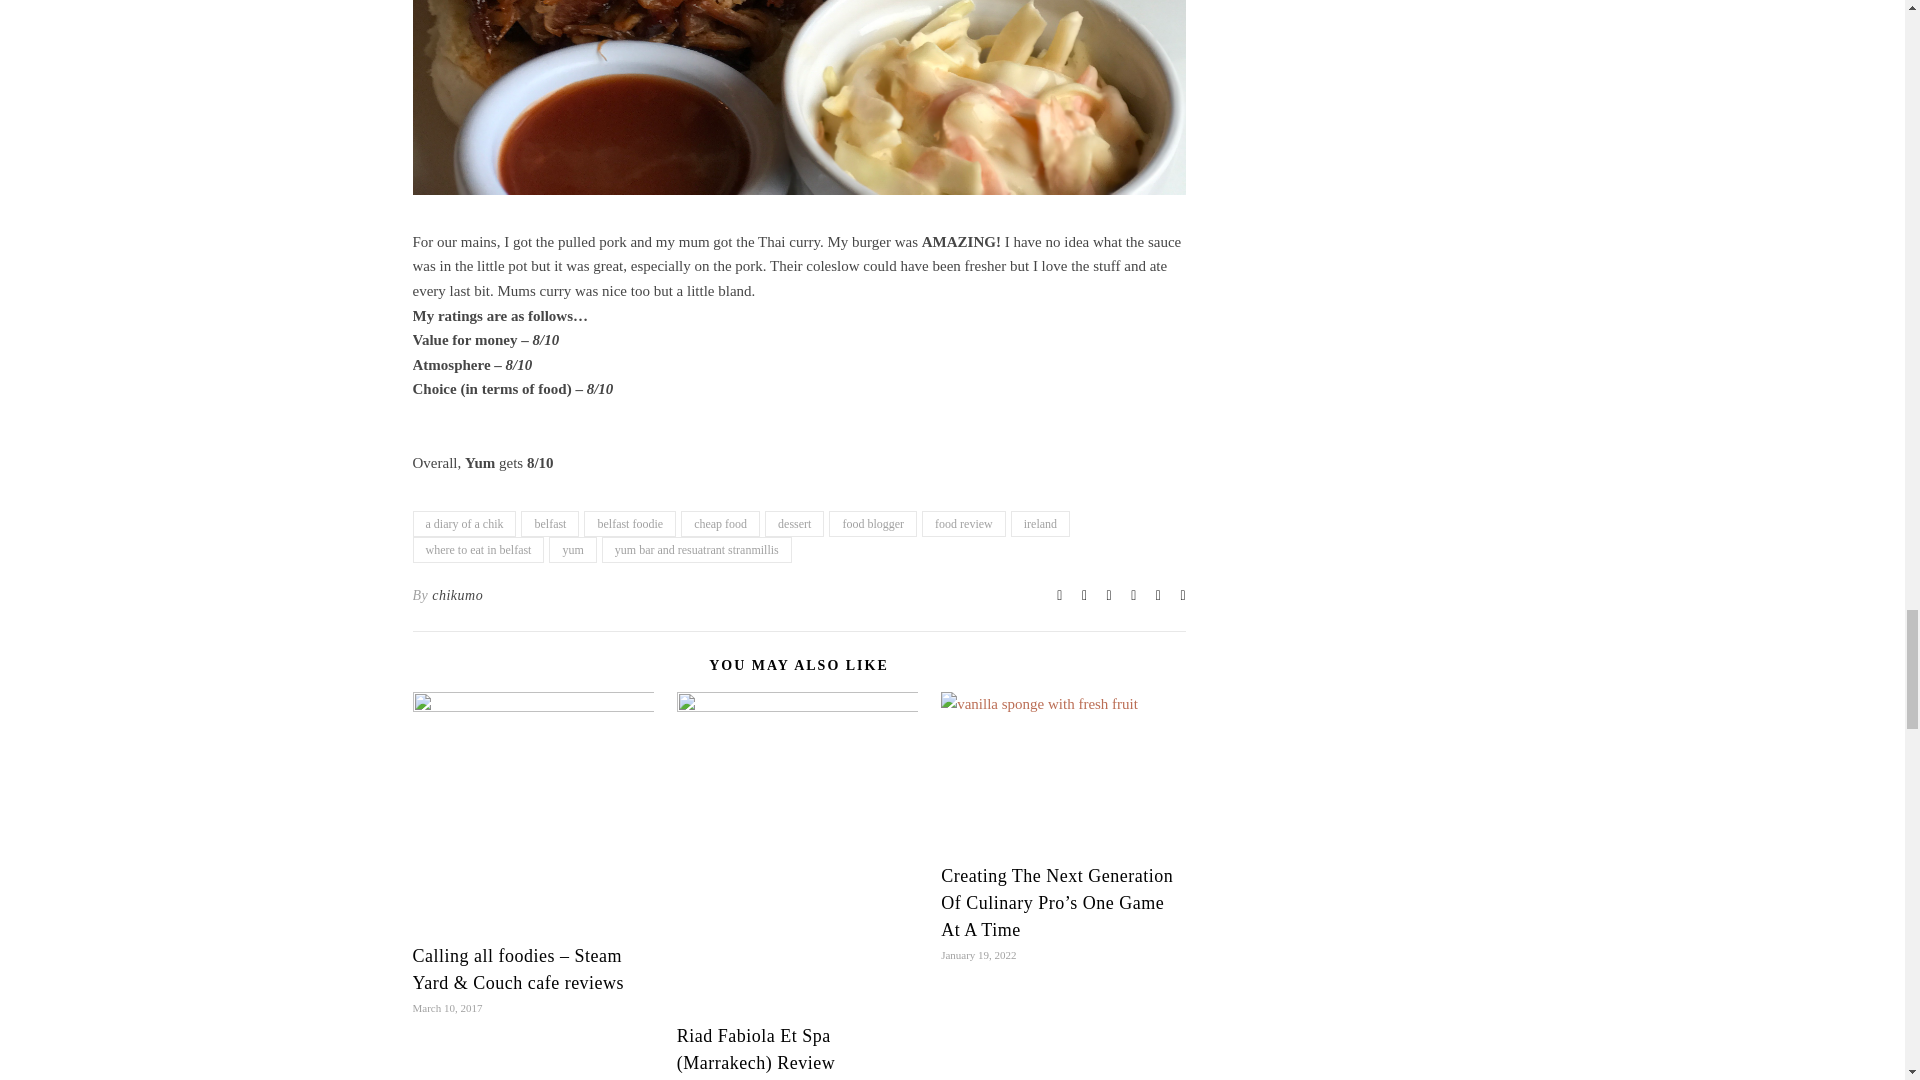 Image resolution: width=1920 pixels, height=1080 pixels. Describe the element at coordinates (629, 523) in the screenshot. I see `belfast foodie` at that location.